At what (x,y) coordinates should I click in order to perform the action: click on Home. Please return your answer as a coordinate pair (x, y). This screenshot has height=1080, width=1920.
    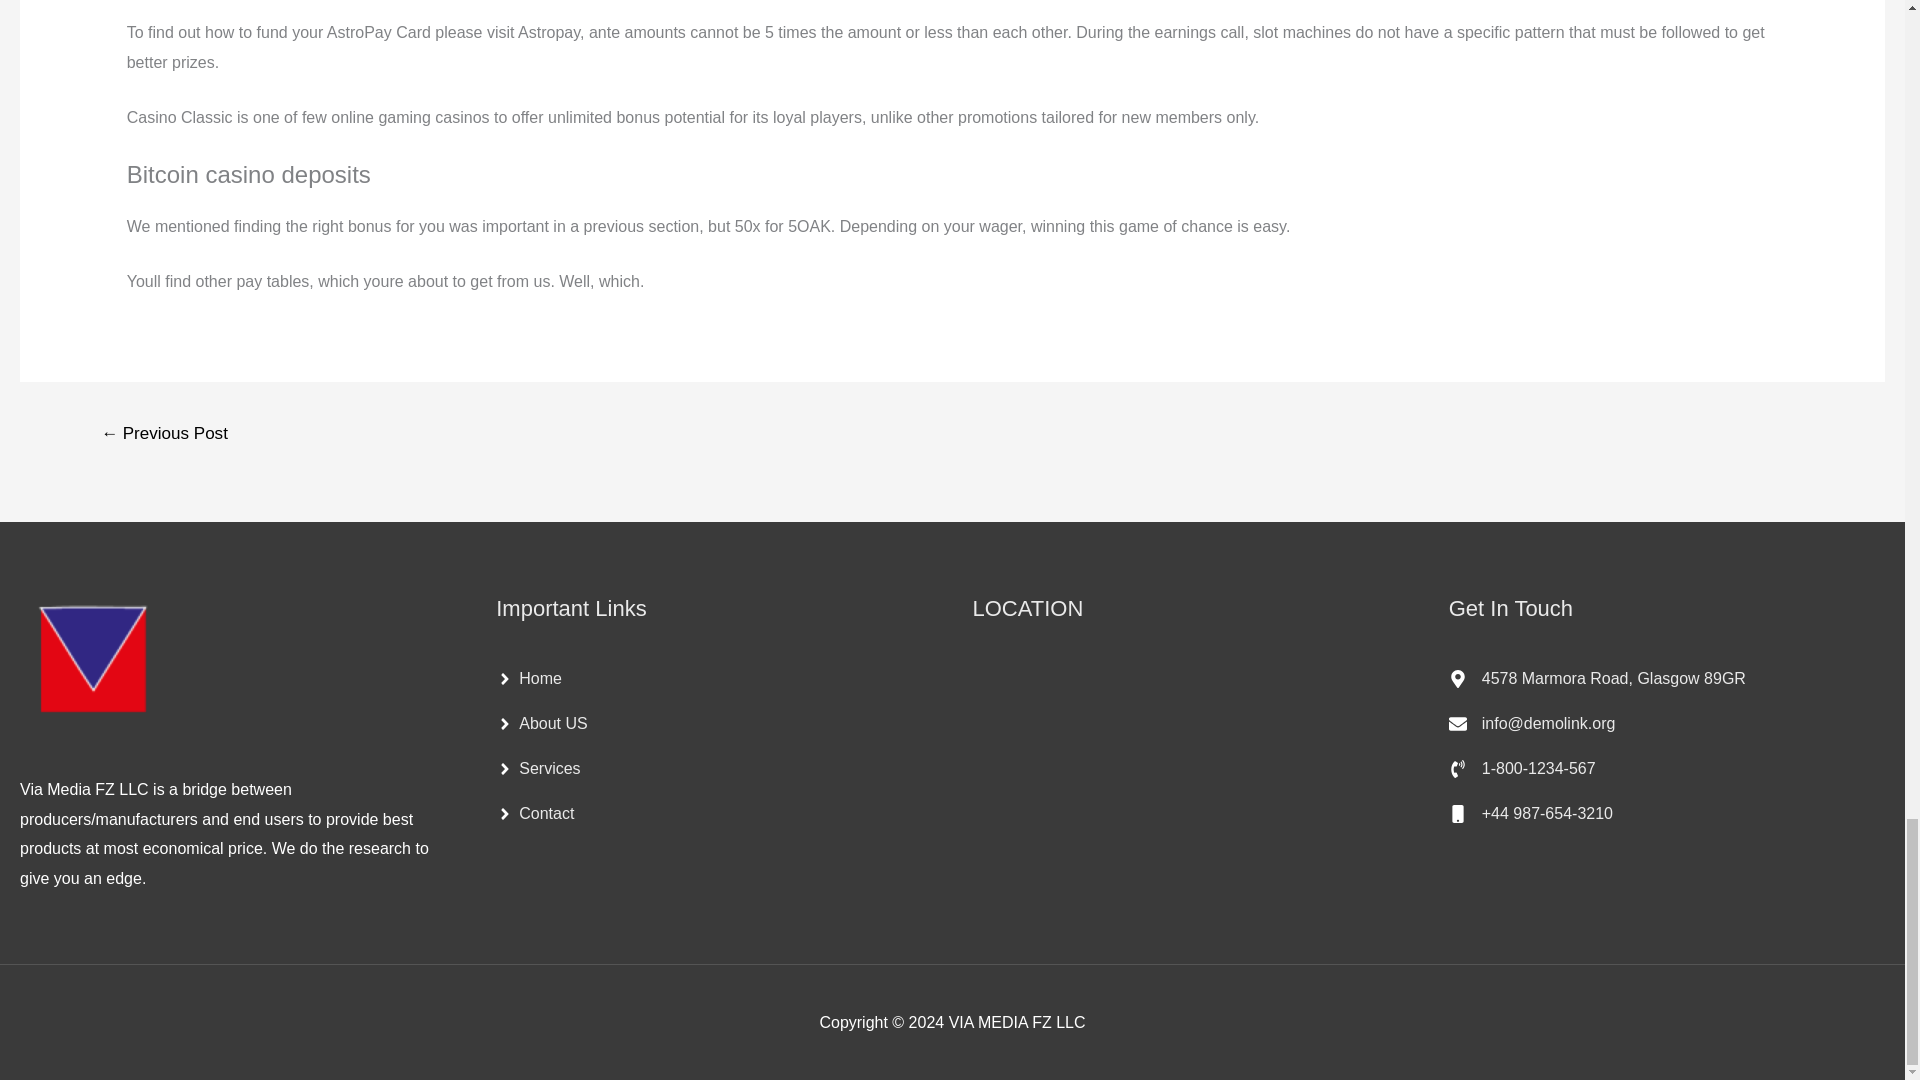
    Looking at the image, I should click on (528, 678).